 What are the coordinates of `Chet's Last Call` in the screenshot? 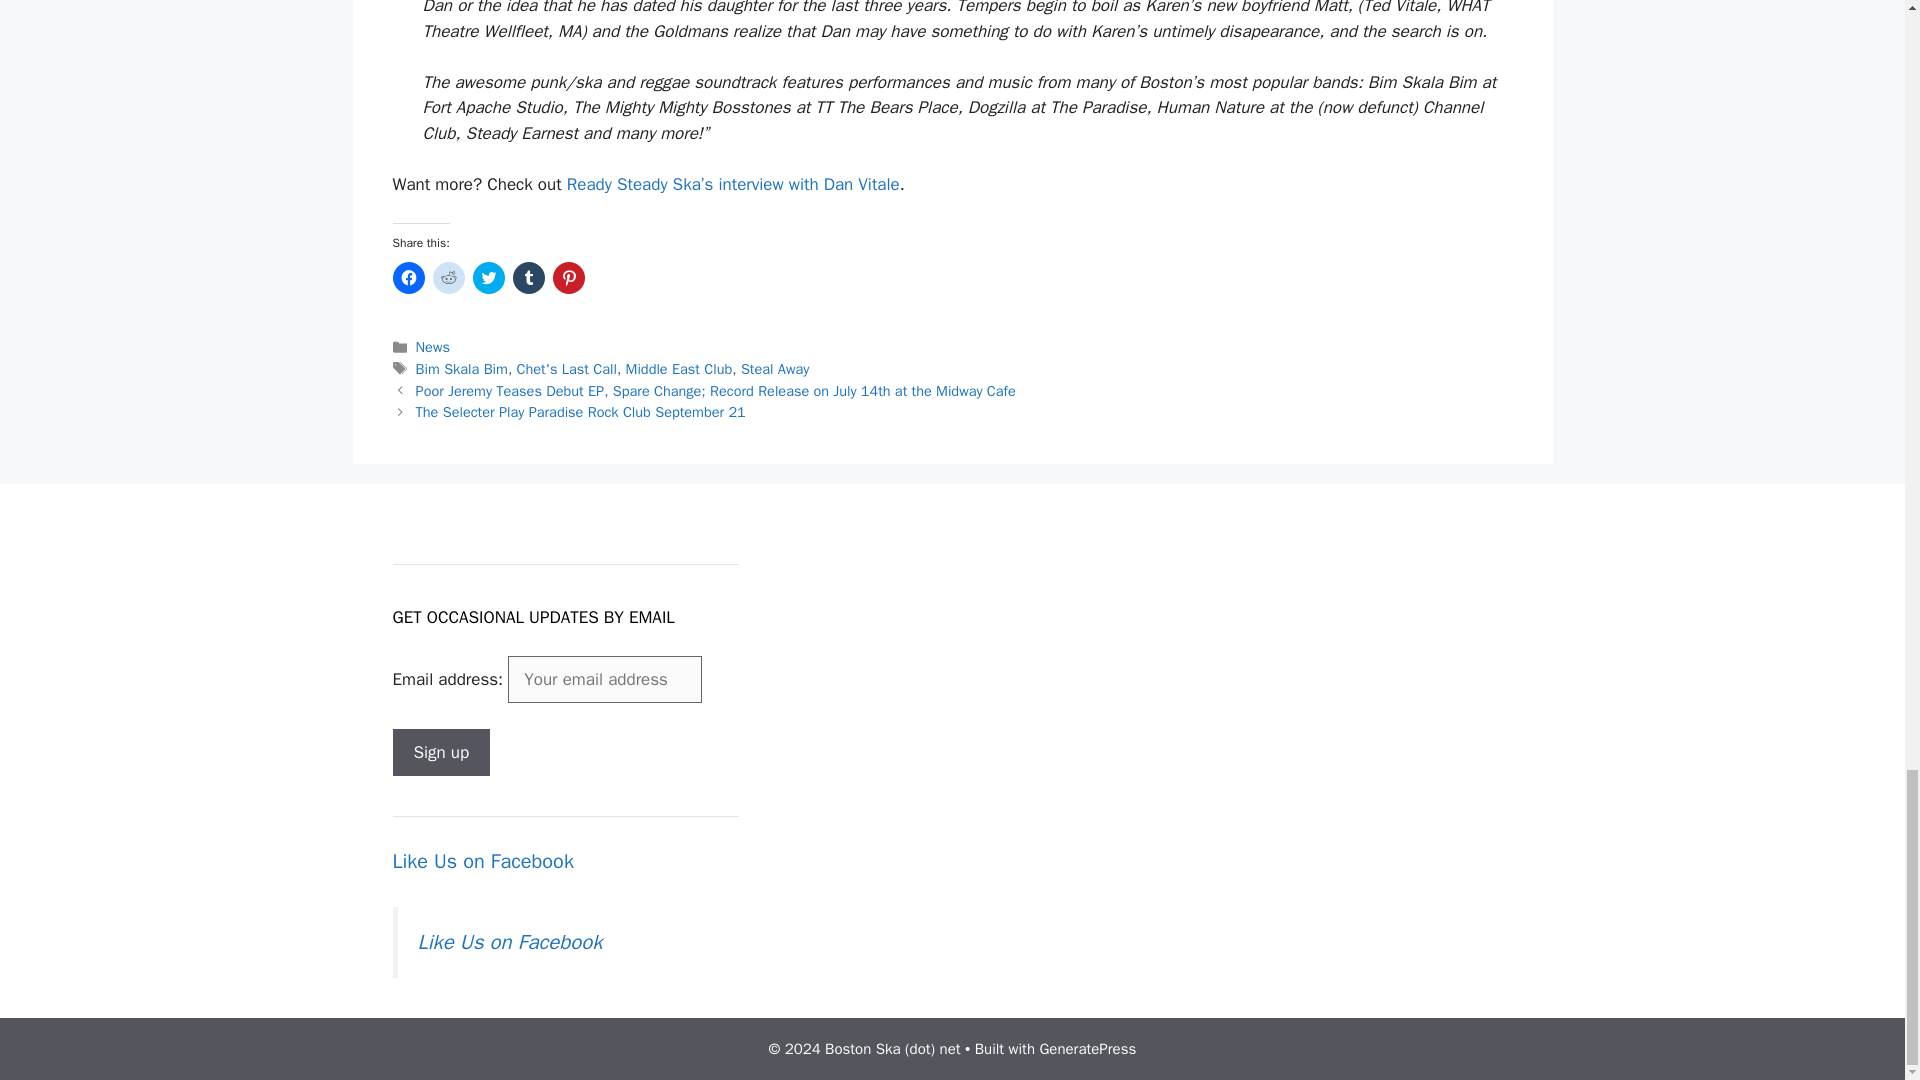 It's located at (566, 368).